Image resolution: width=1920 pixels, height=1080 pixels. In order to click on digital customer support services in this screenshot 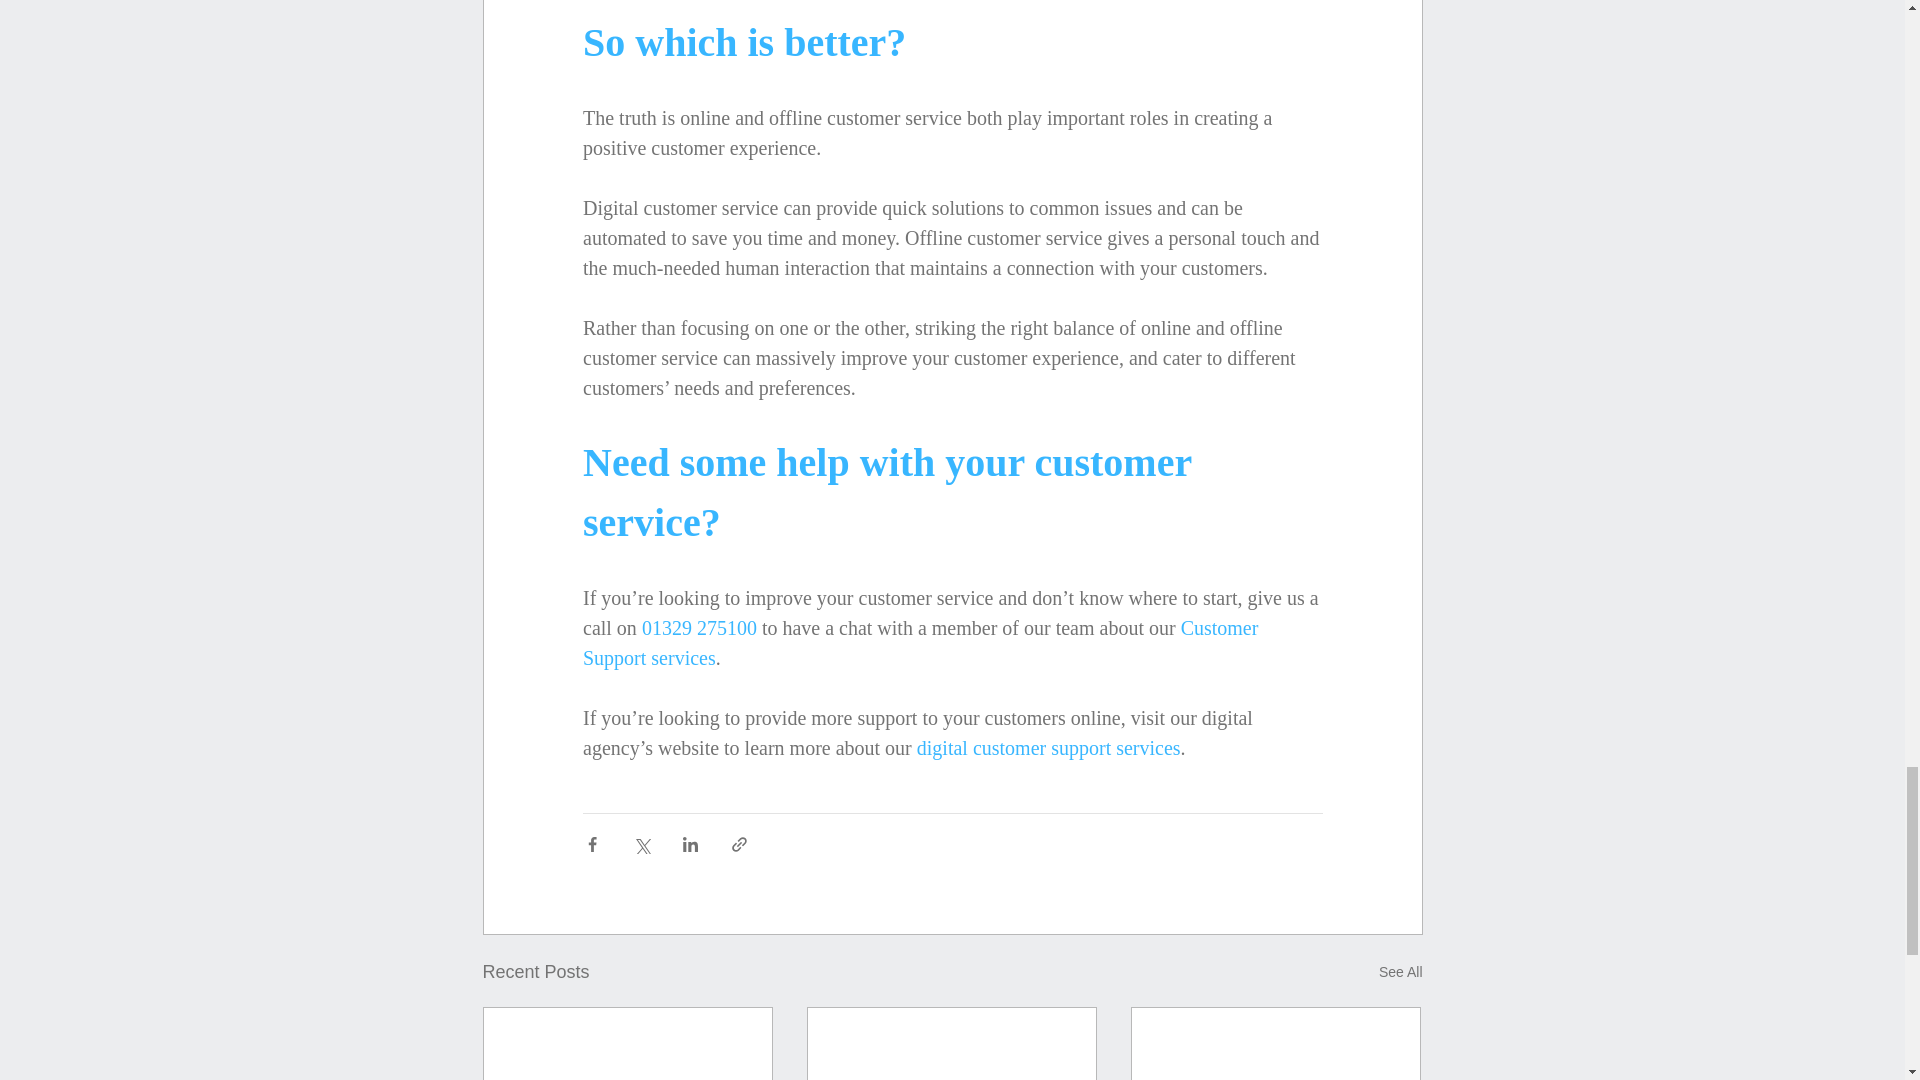, I will do `click(1048, 748)`.